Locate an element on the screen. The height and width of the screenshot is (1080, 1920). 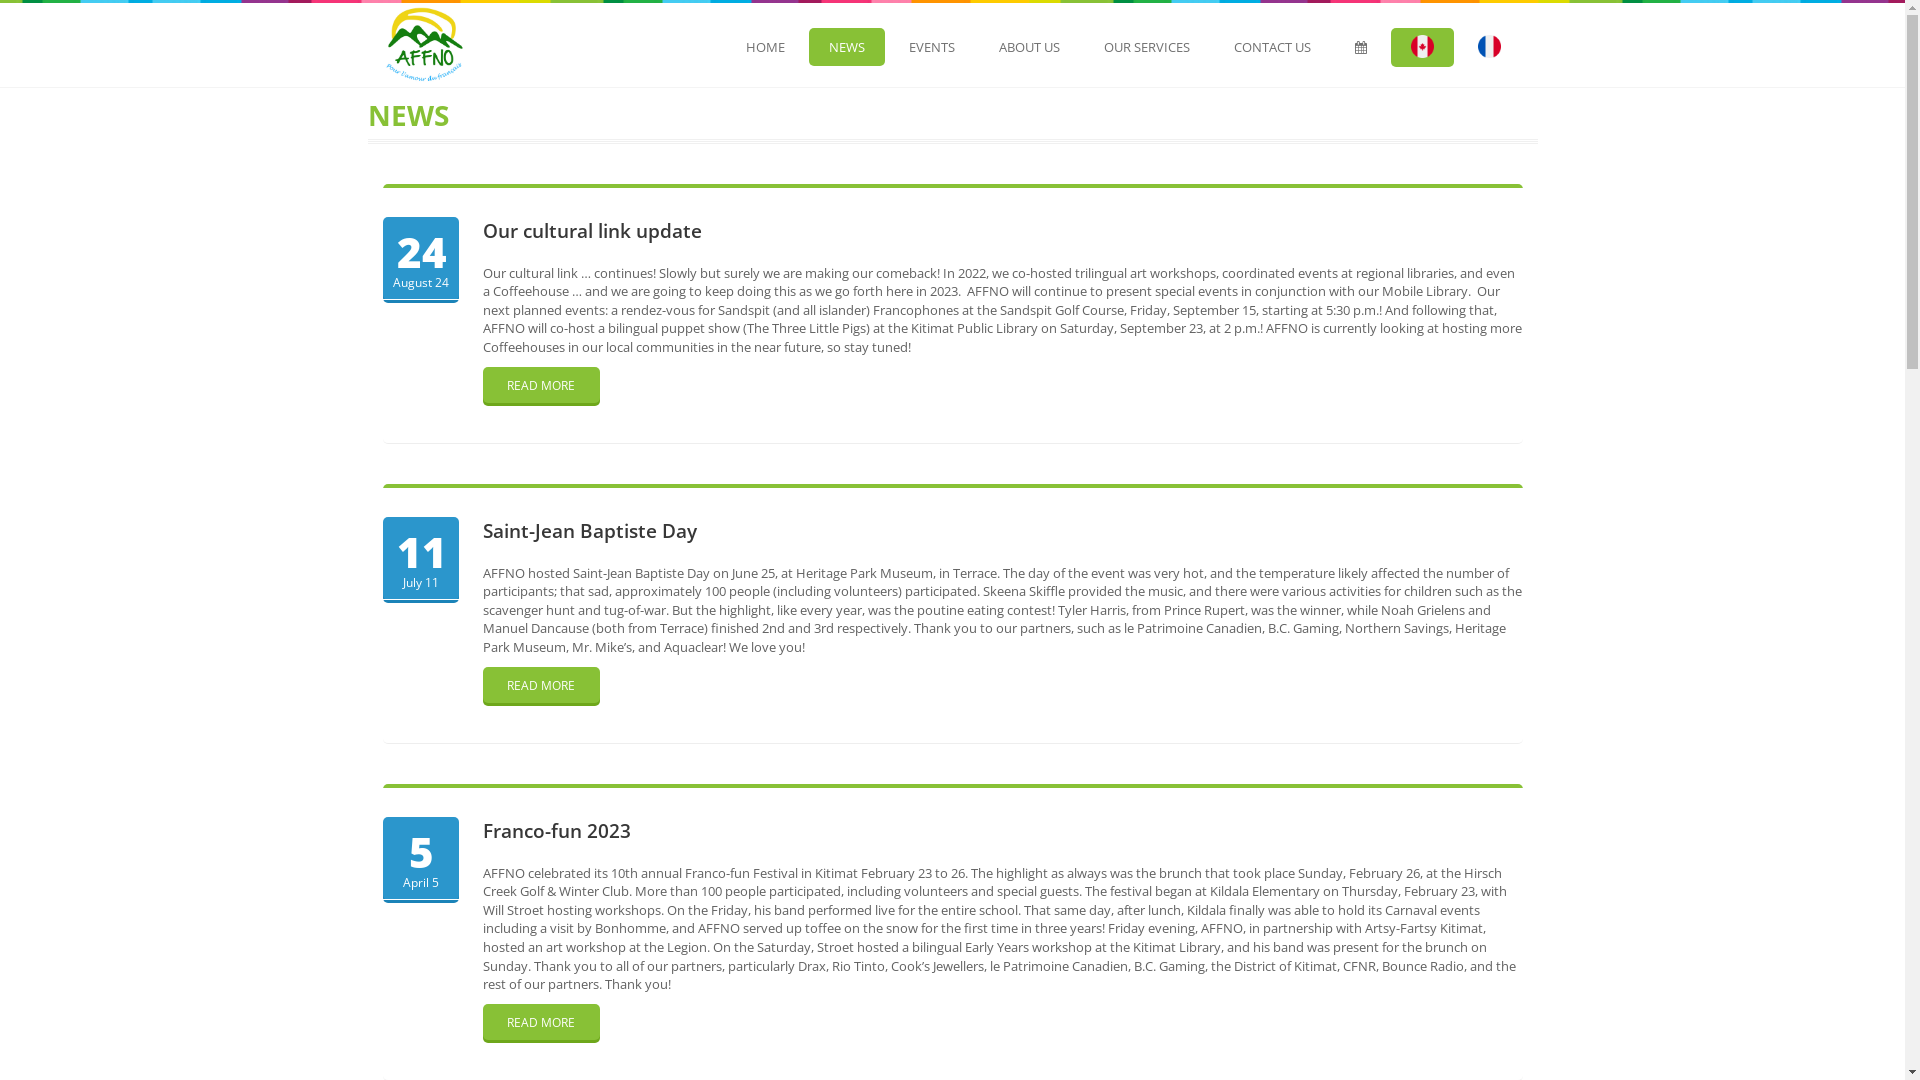
NEWS is located at coordinates (846, 47).